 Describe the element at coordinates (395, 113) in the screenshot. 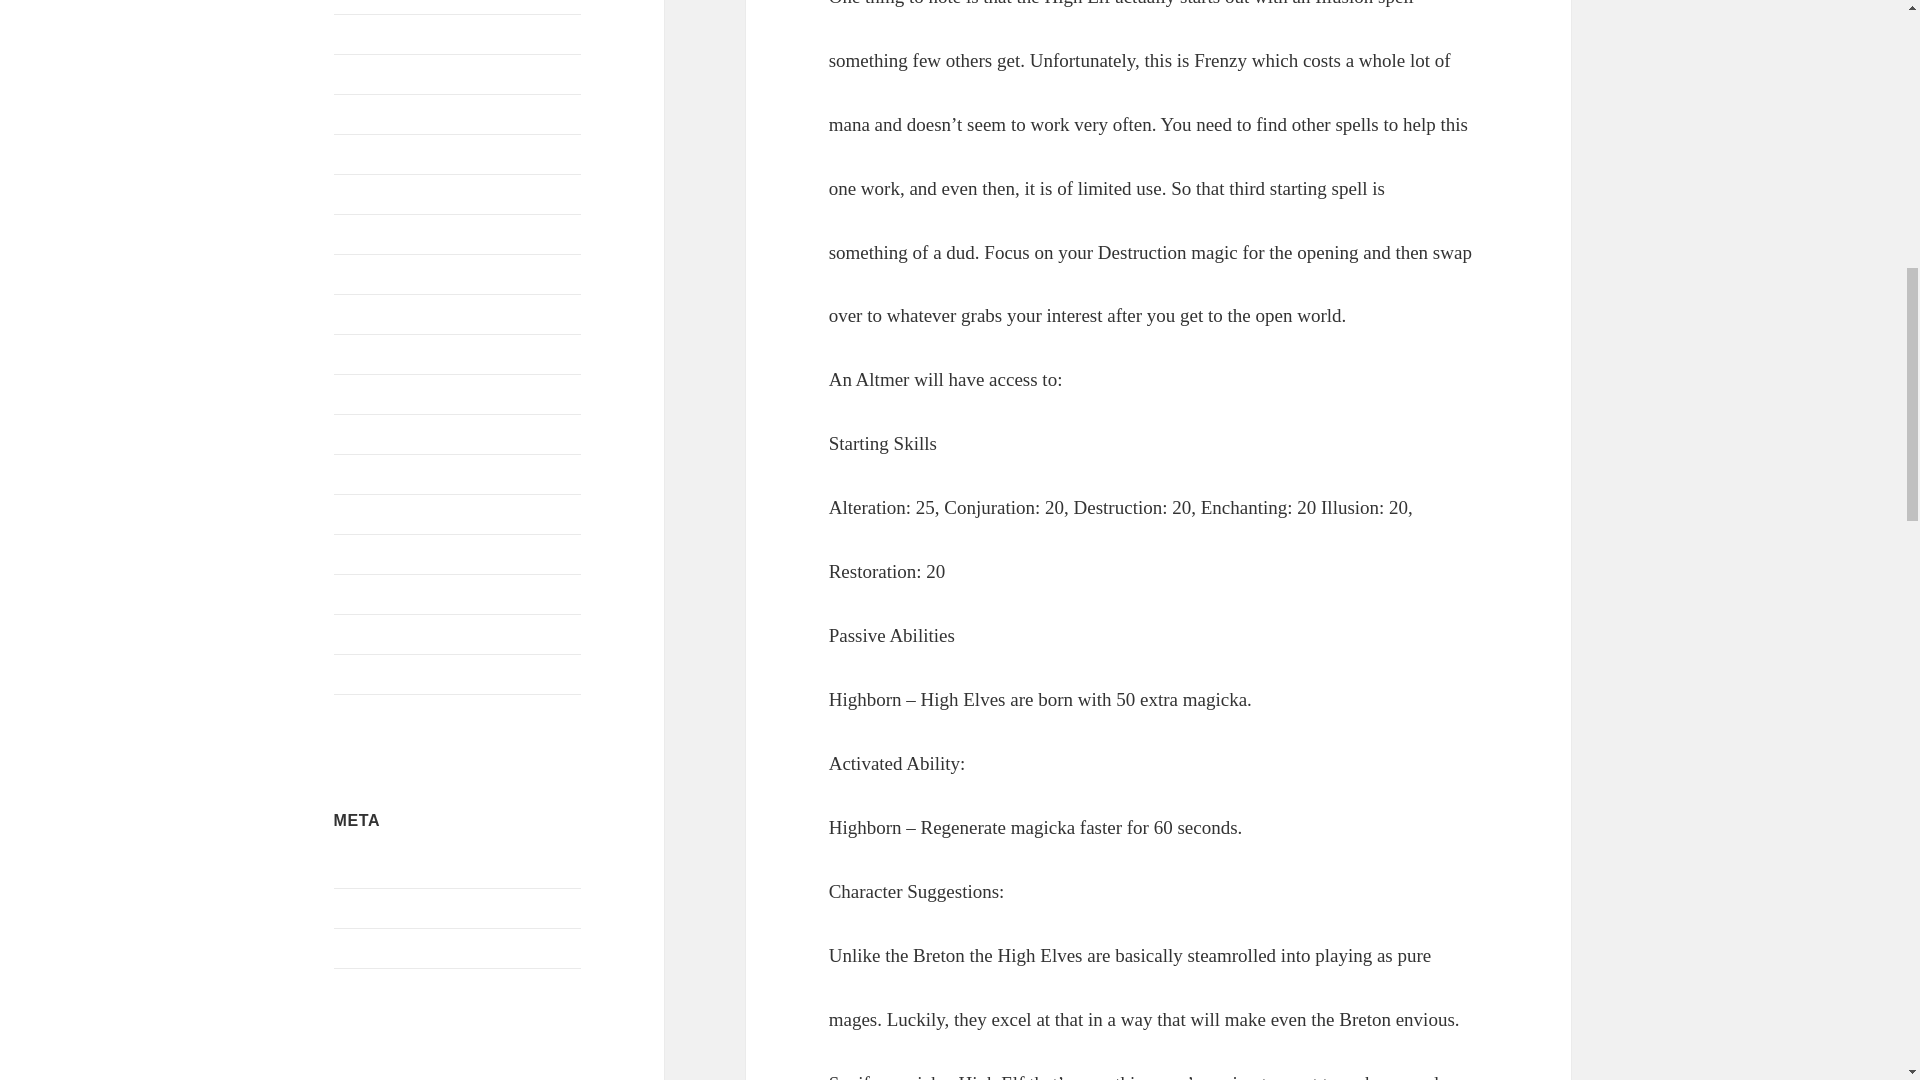

I see `FIFA Video Games` at that location.